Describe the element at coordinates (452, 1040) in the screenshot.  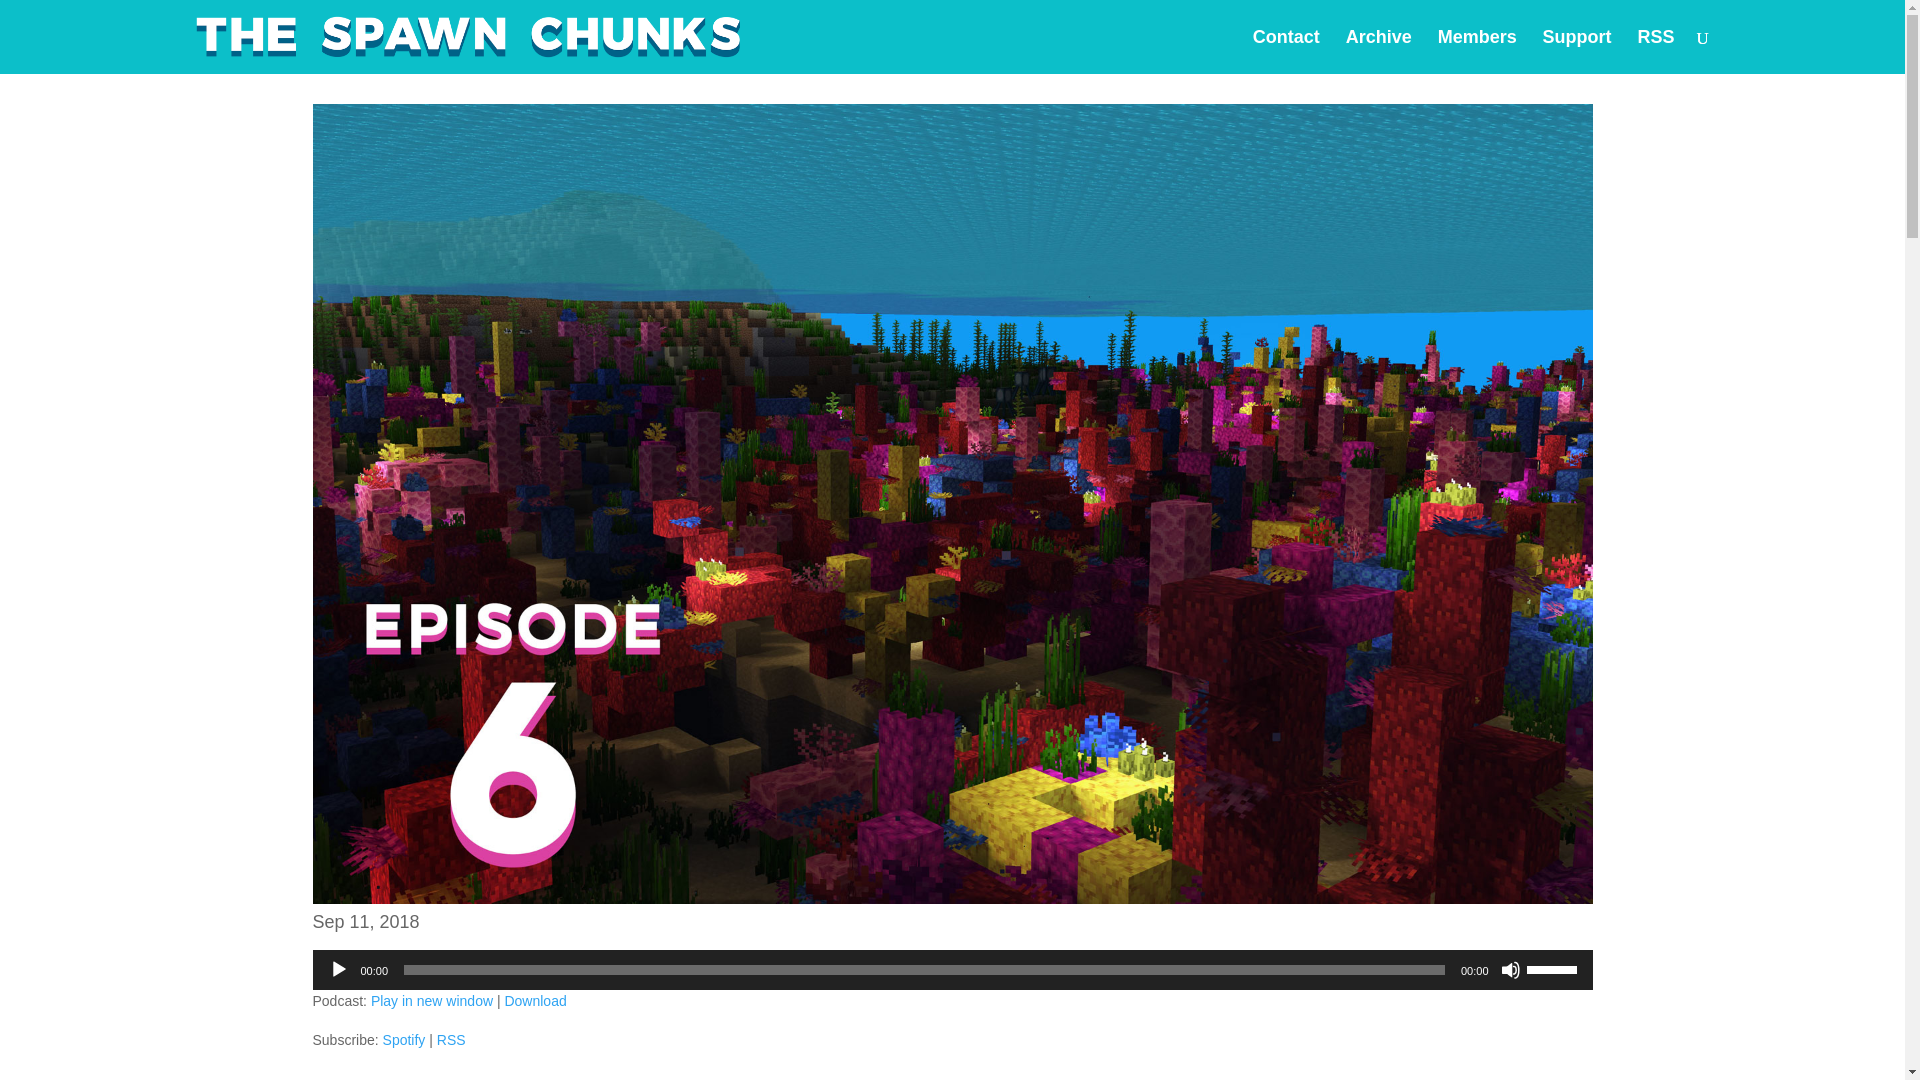
I see `RSS` at that location.